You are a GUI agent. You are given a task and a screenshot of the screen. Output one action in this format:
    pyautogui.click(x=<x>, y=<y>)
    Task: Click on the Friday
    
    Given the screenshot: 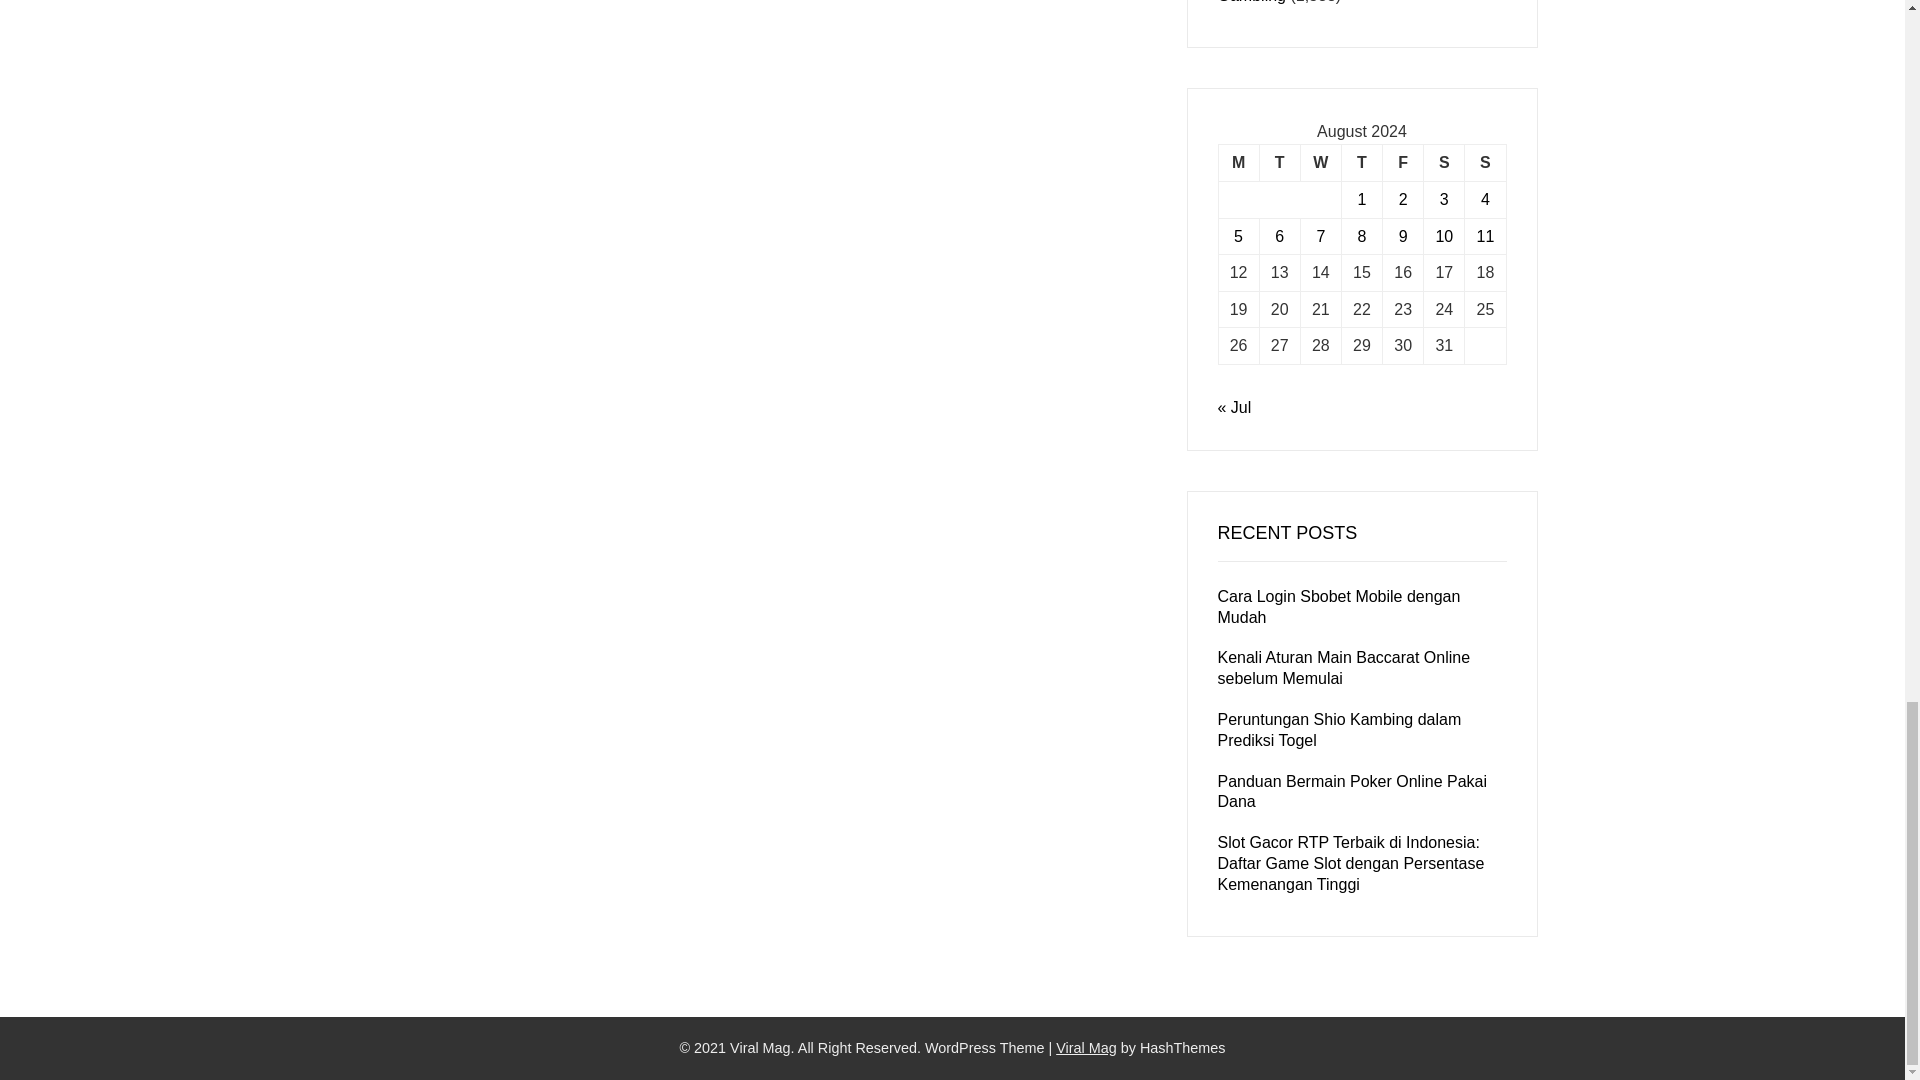 What is the action you would take?
    pyautogui.click(x=1403, y=163)
    